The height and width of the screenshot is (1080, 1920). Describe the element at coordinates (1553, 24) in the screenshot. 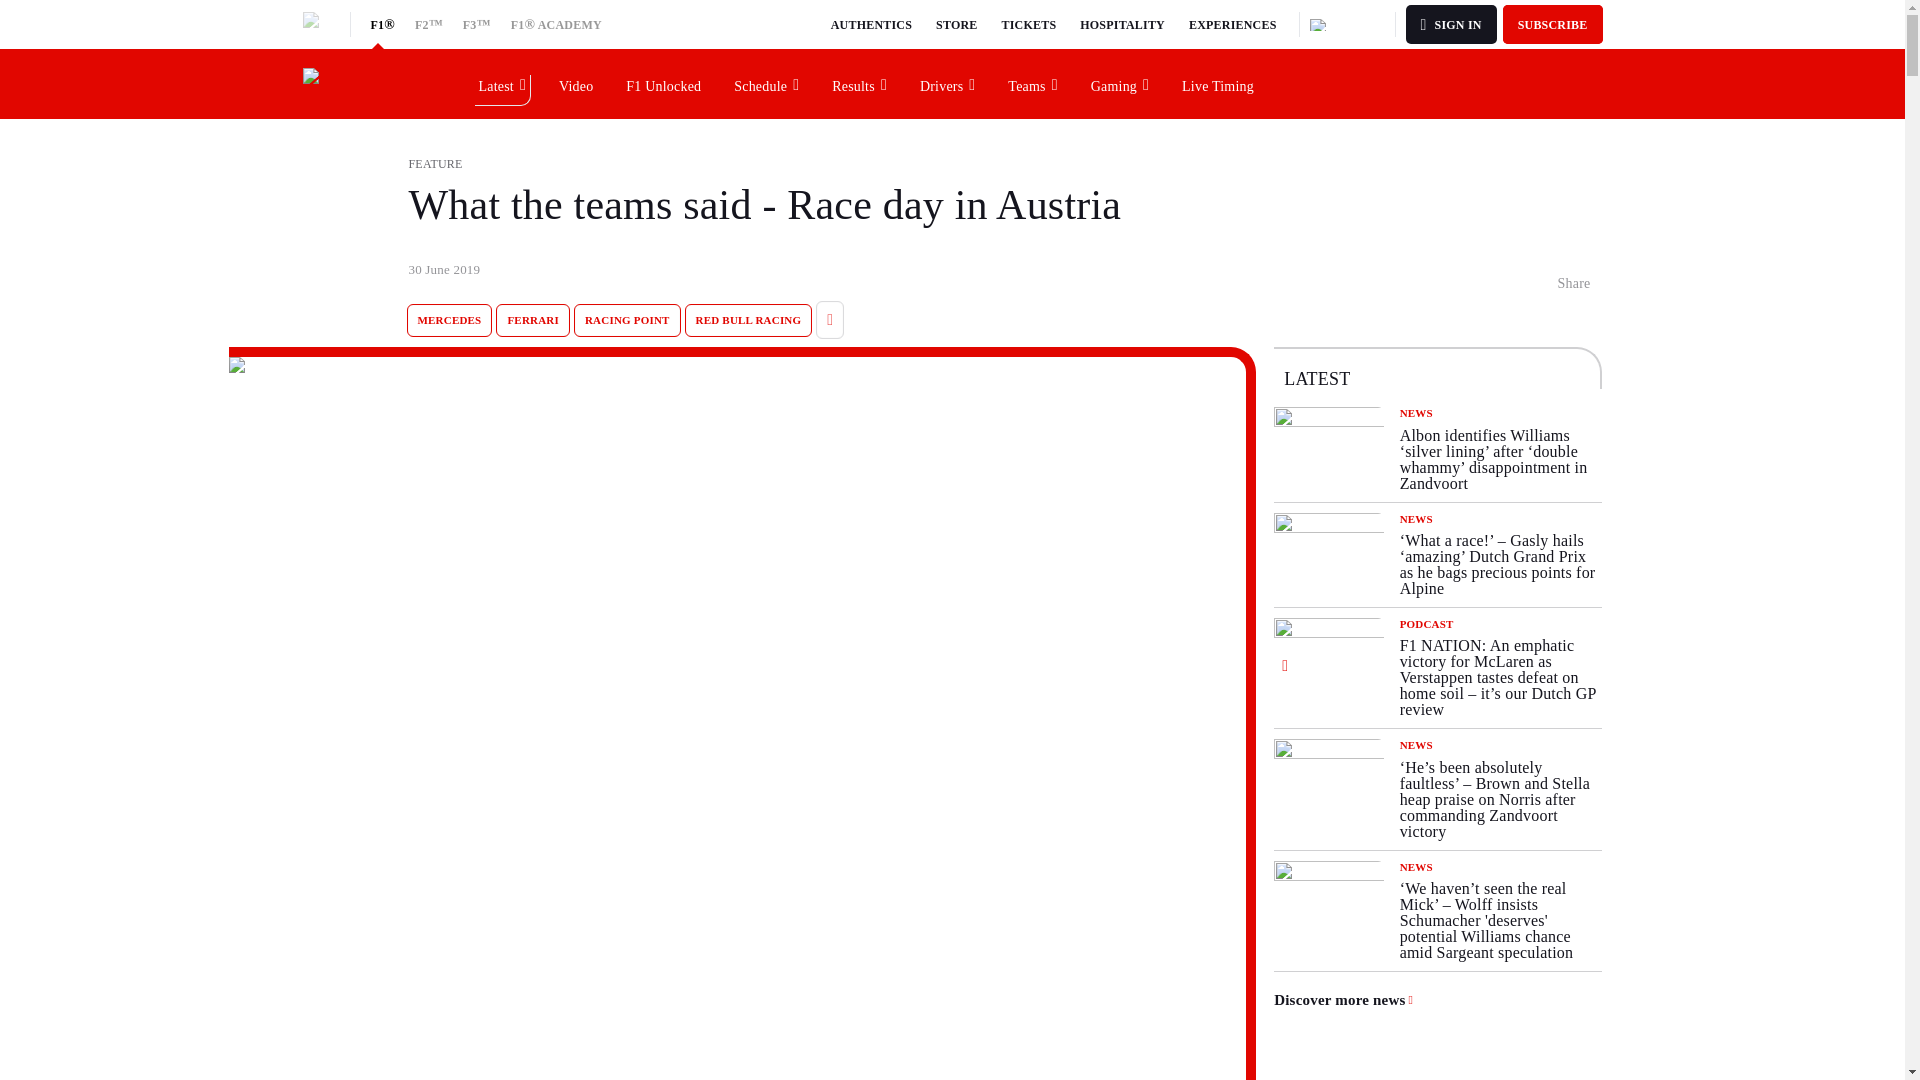

I see `SUBSCRIBE` at that location.